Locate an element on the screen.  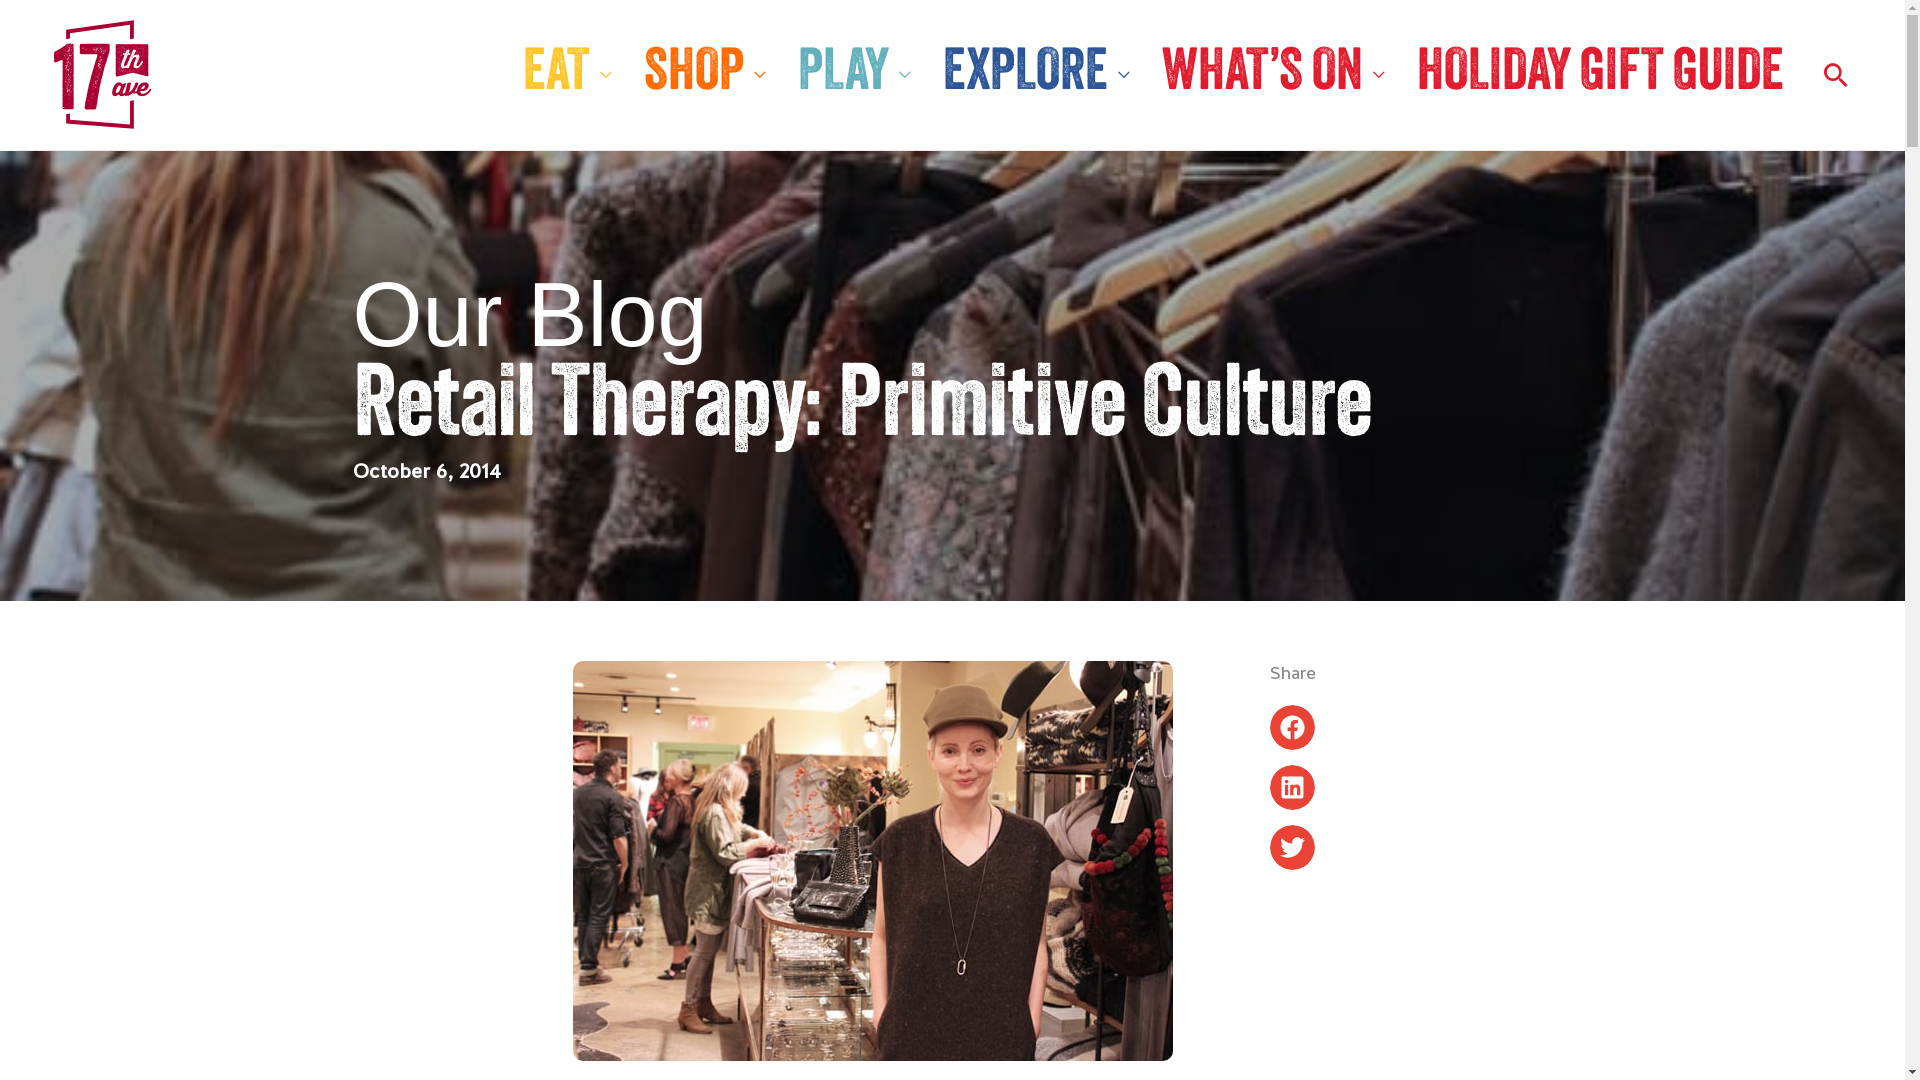
HOLIDAY GIFT GUIDE is located at coordinates (1600, 75).